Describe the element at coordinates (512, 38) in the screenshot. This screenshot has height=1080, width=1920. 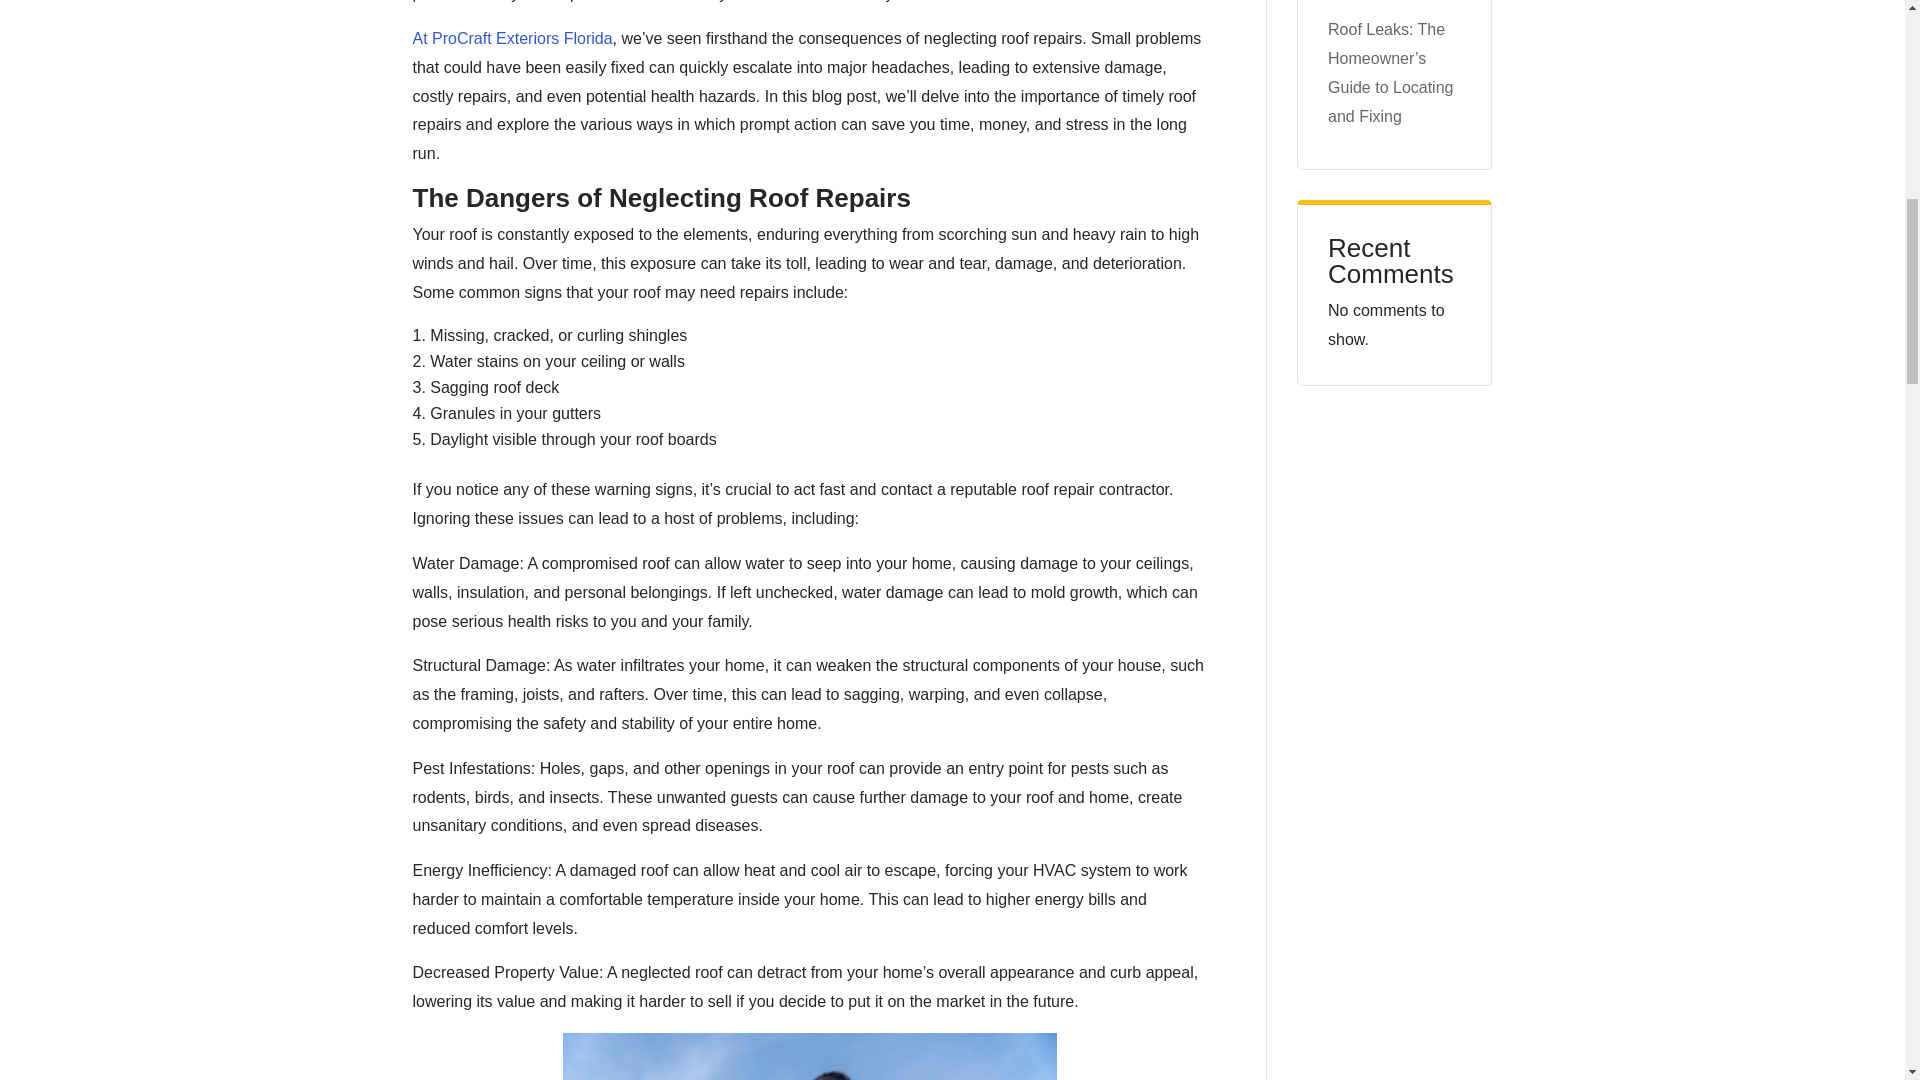
I see `At ProCraft Exteriors Florida` at that location.